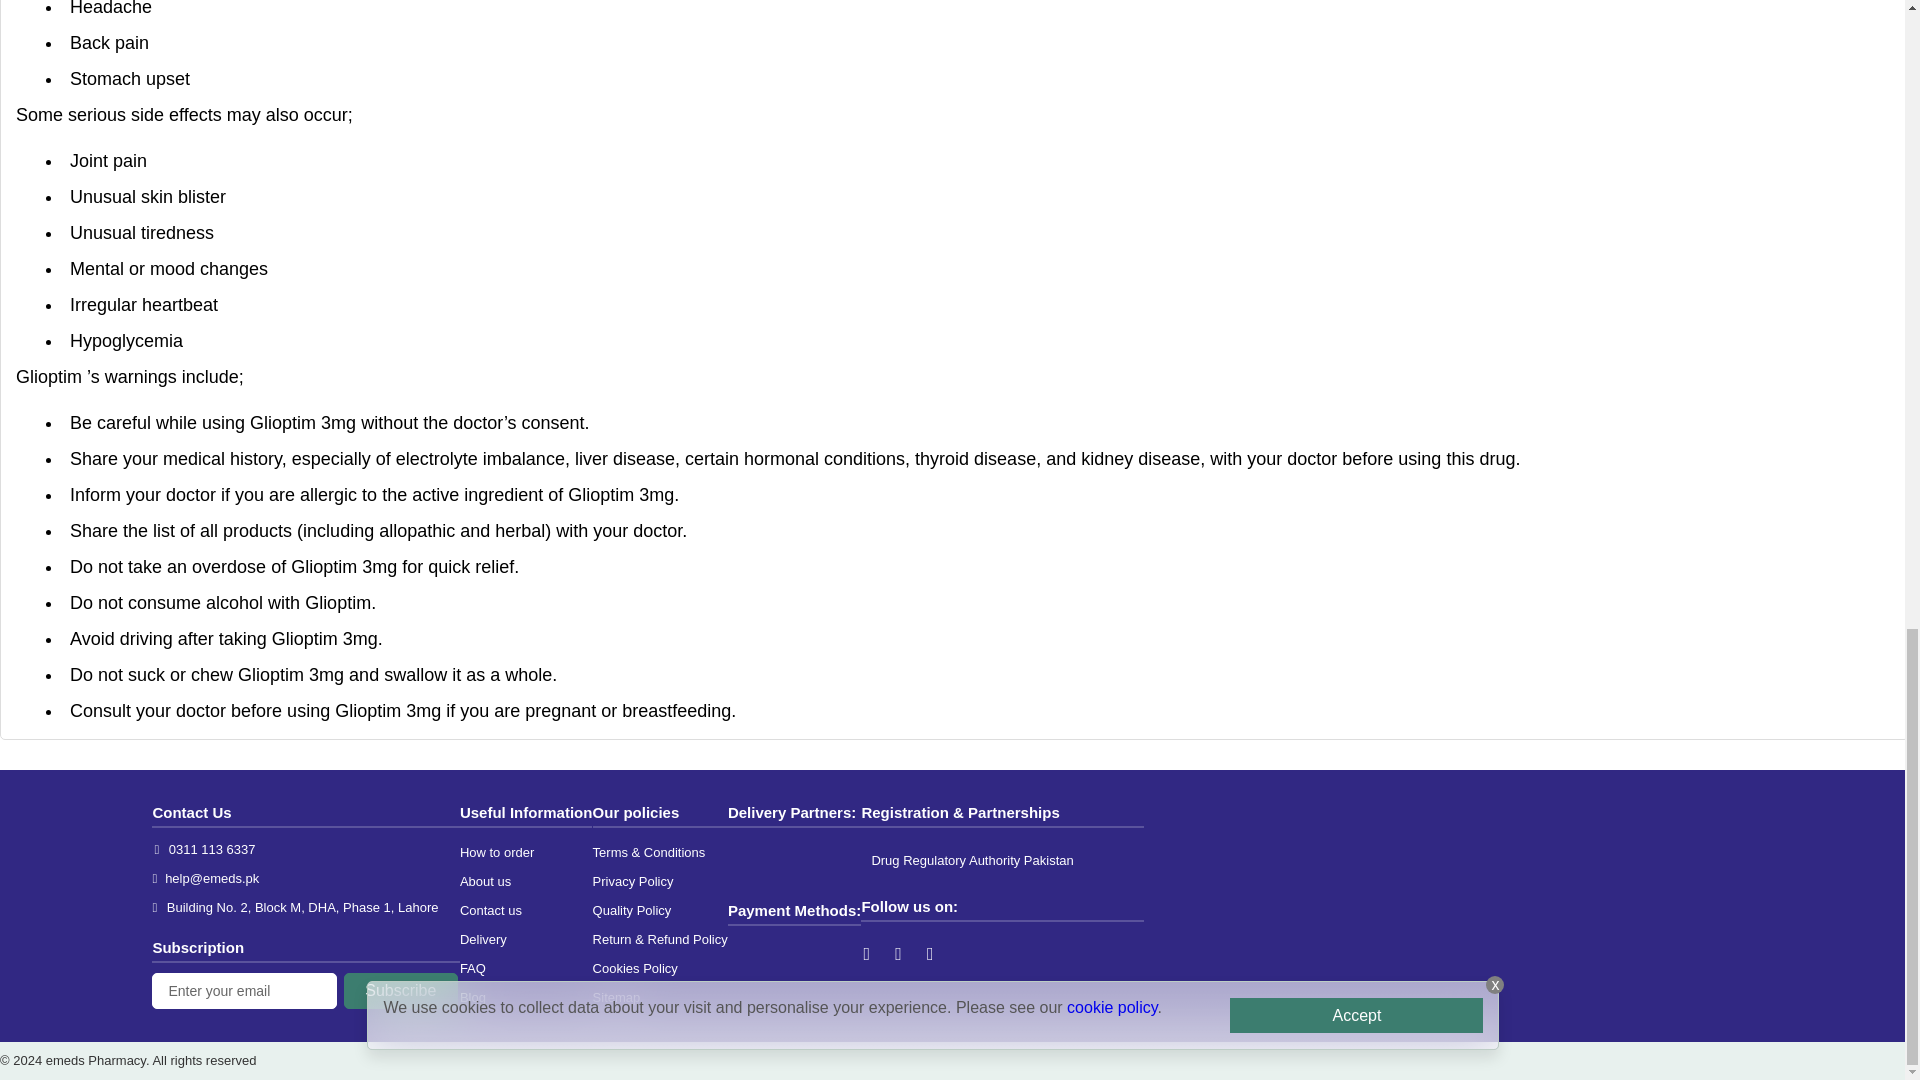  I want to click on Subscribe, so click(400, 990).